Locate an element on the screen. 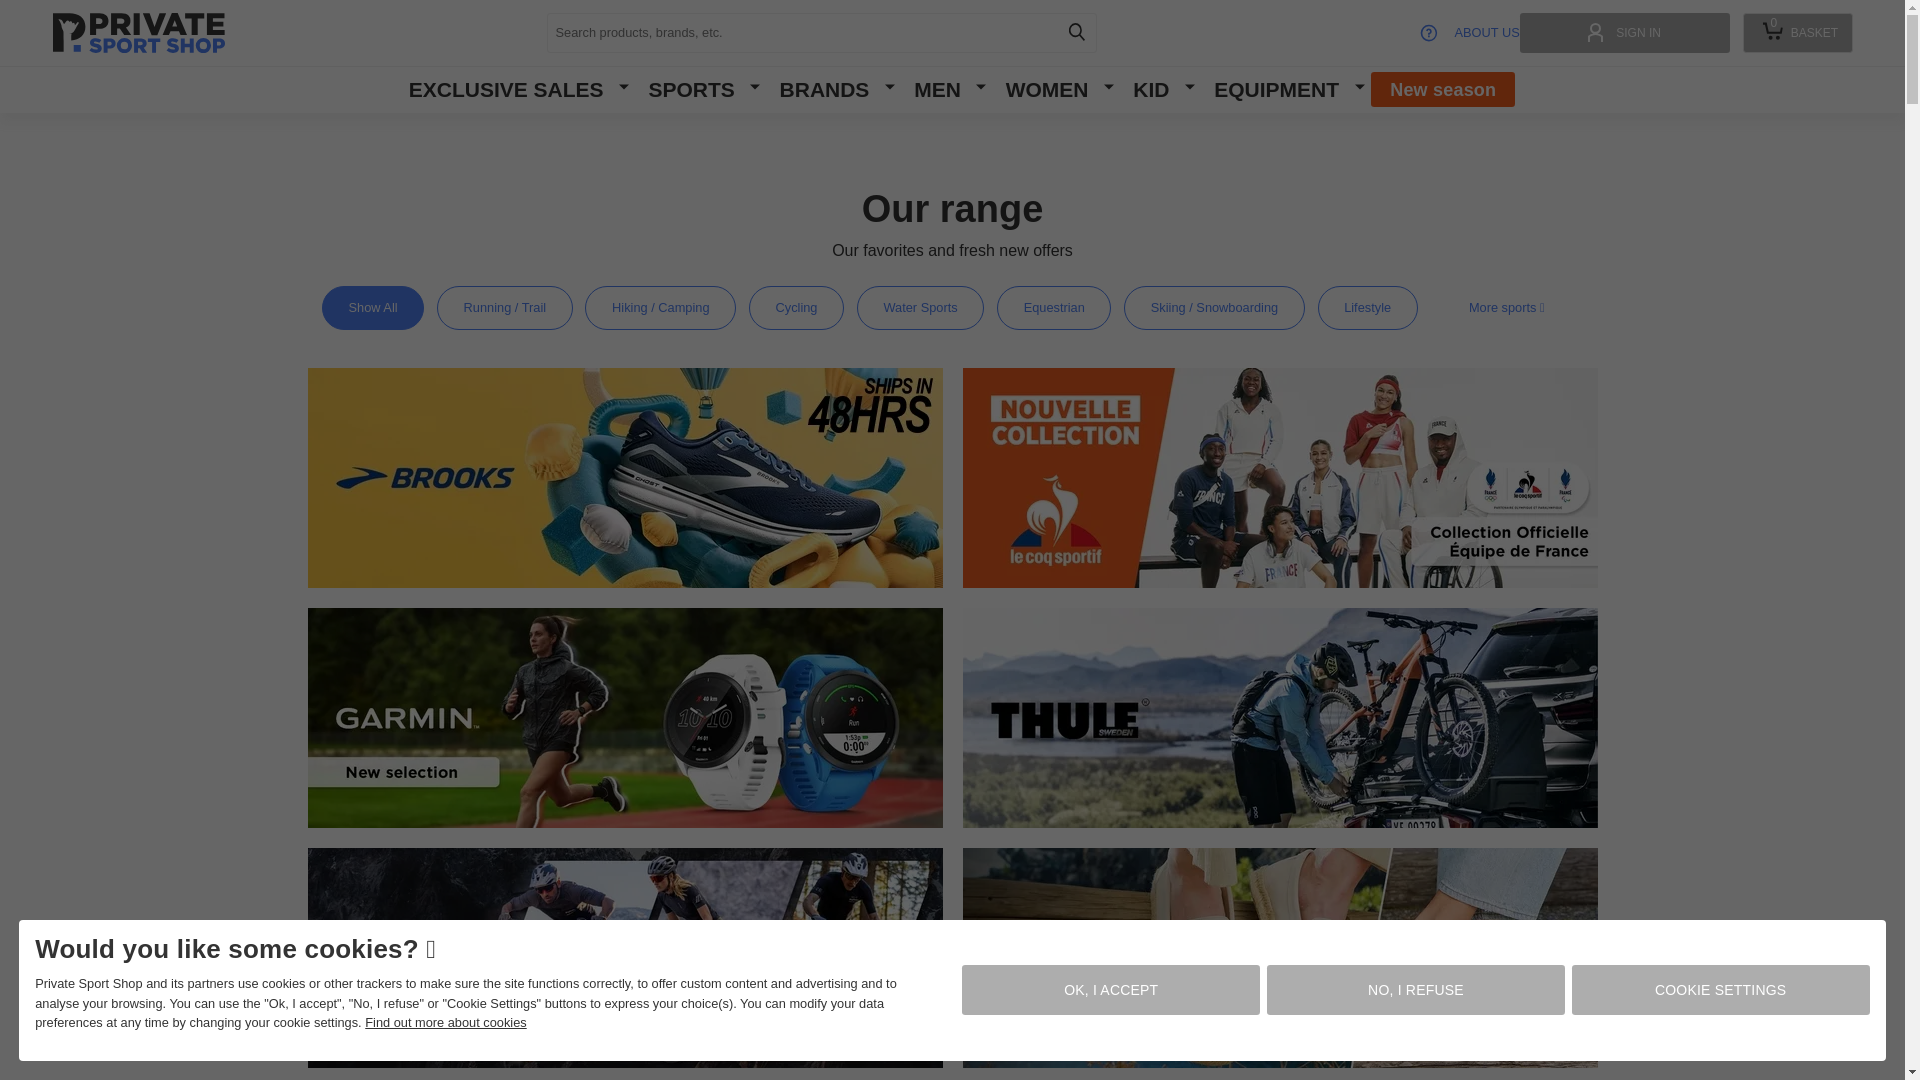 This screenshot has height=1080, width=1920. SPORTS is located at coordinates (1110, 990).